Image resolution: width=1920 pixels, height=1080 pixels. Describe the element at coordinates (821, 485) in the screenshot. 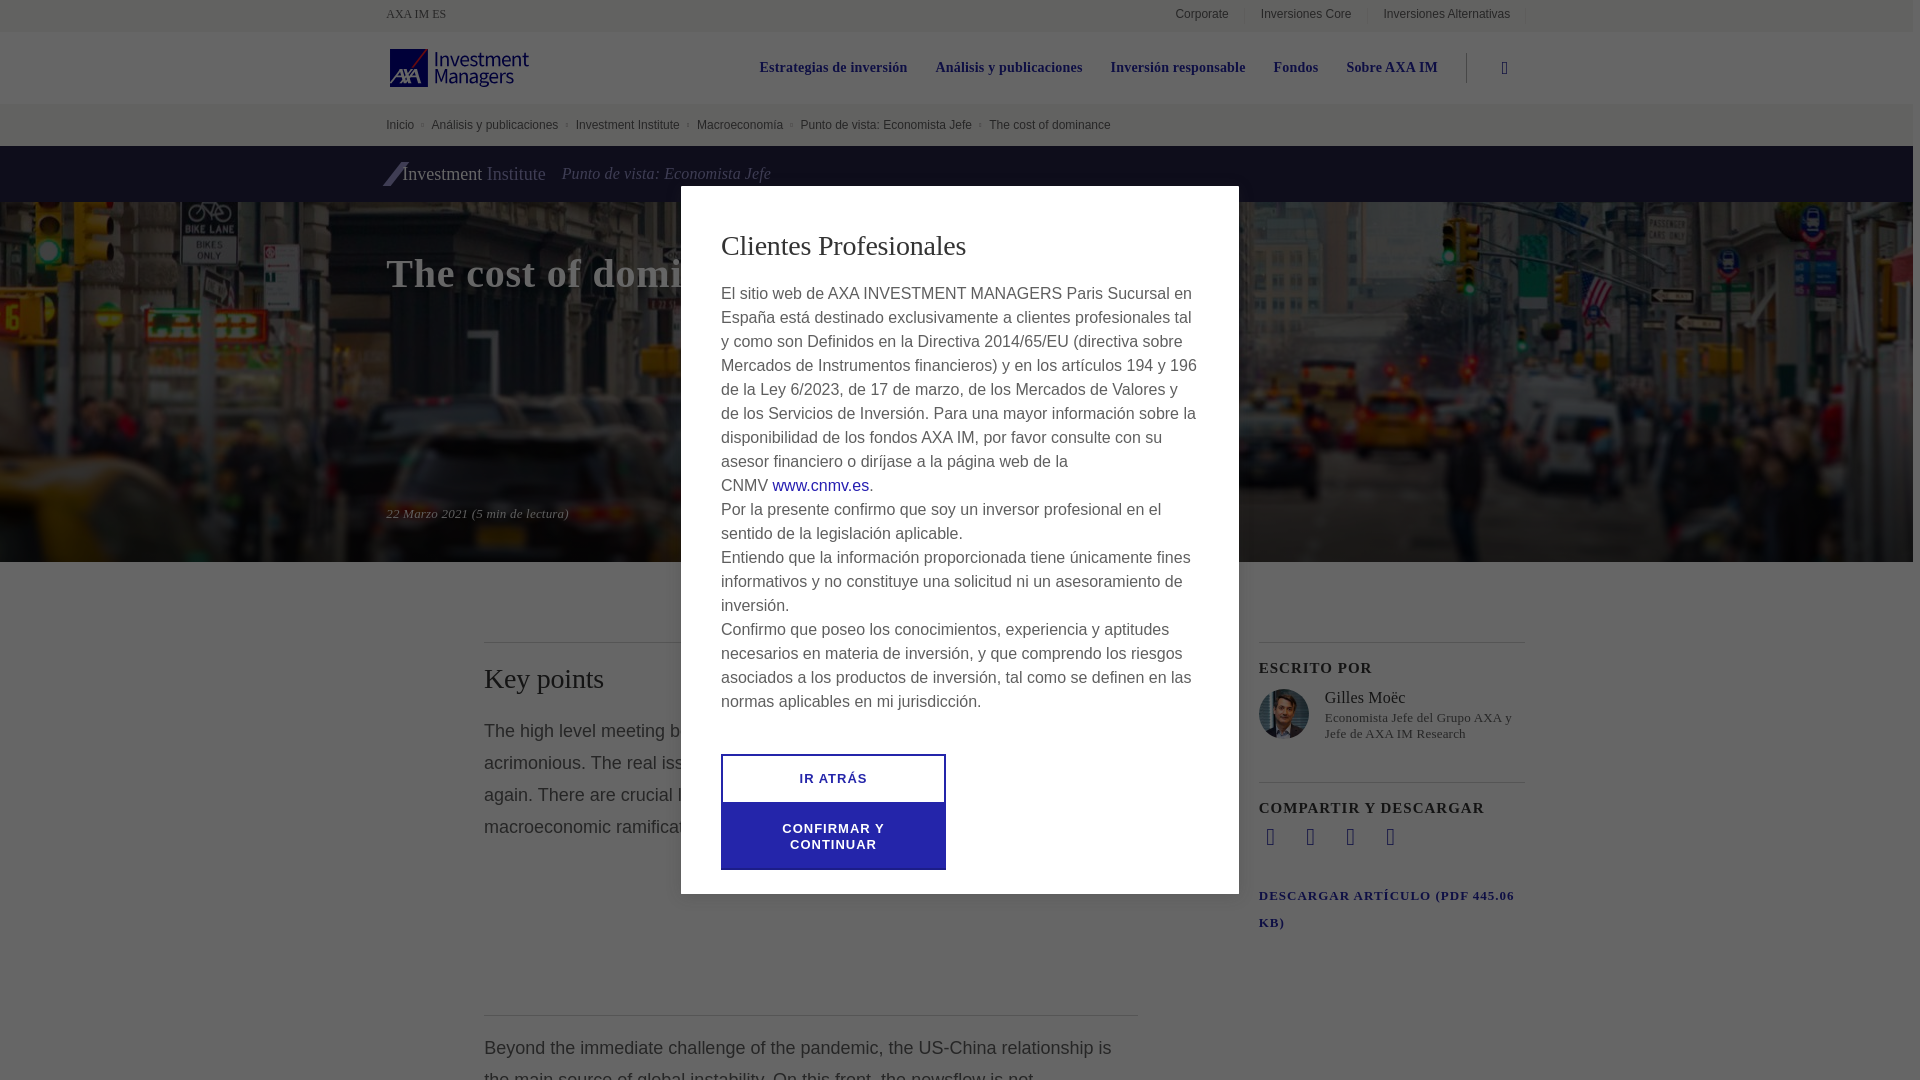

I see `www.cnmv.es` at that location.